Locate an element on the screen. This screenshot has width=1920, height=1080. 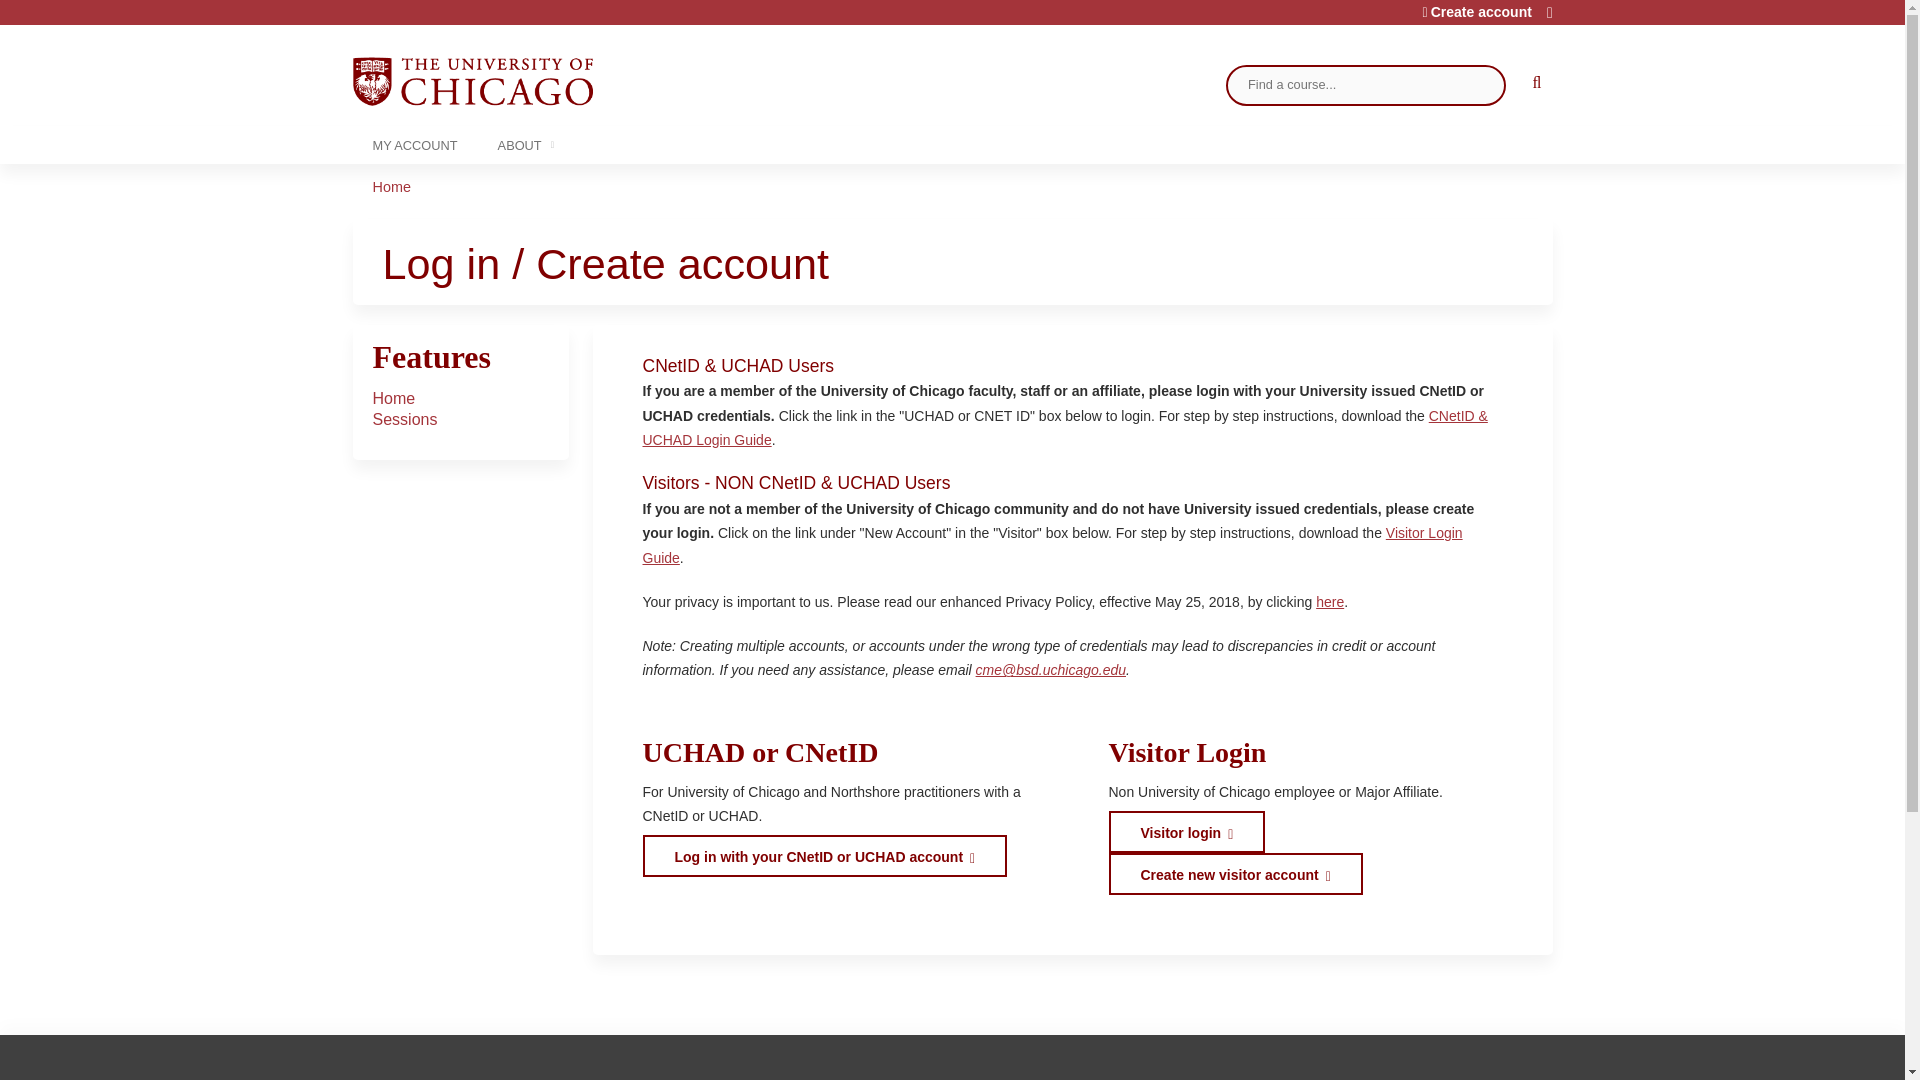
Visitor Login Guide is located at coordinates (1051, 544).